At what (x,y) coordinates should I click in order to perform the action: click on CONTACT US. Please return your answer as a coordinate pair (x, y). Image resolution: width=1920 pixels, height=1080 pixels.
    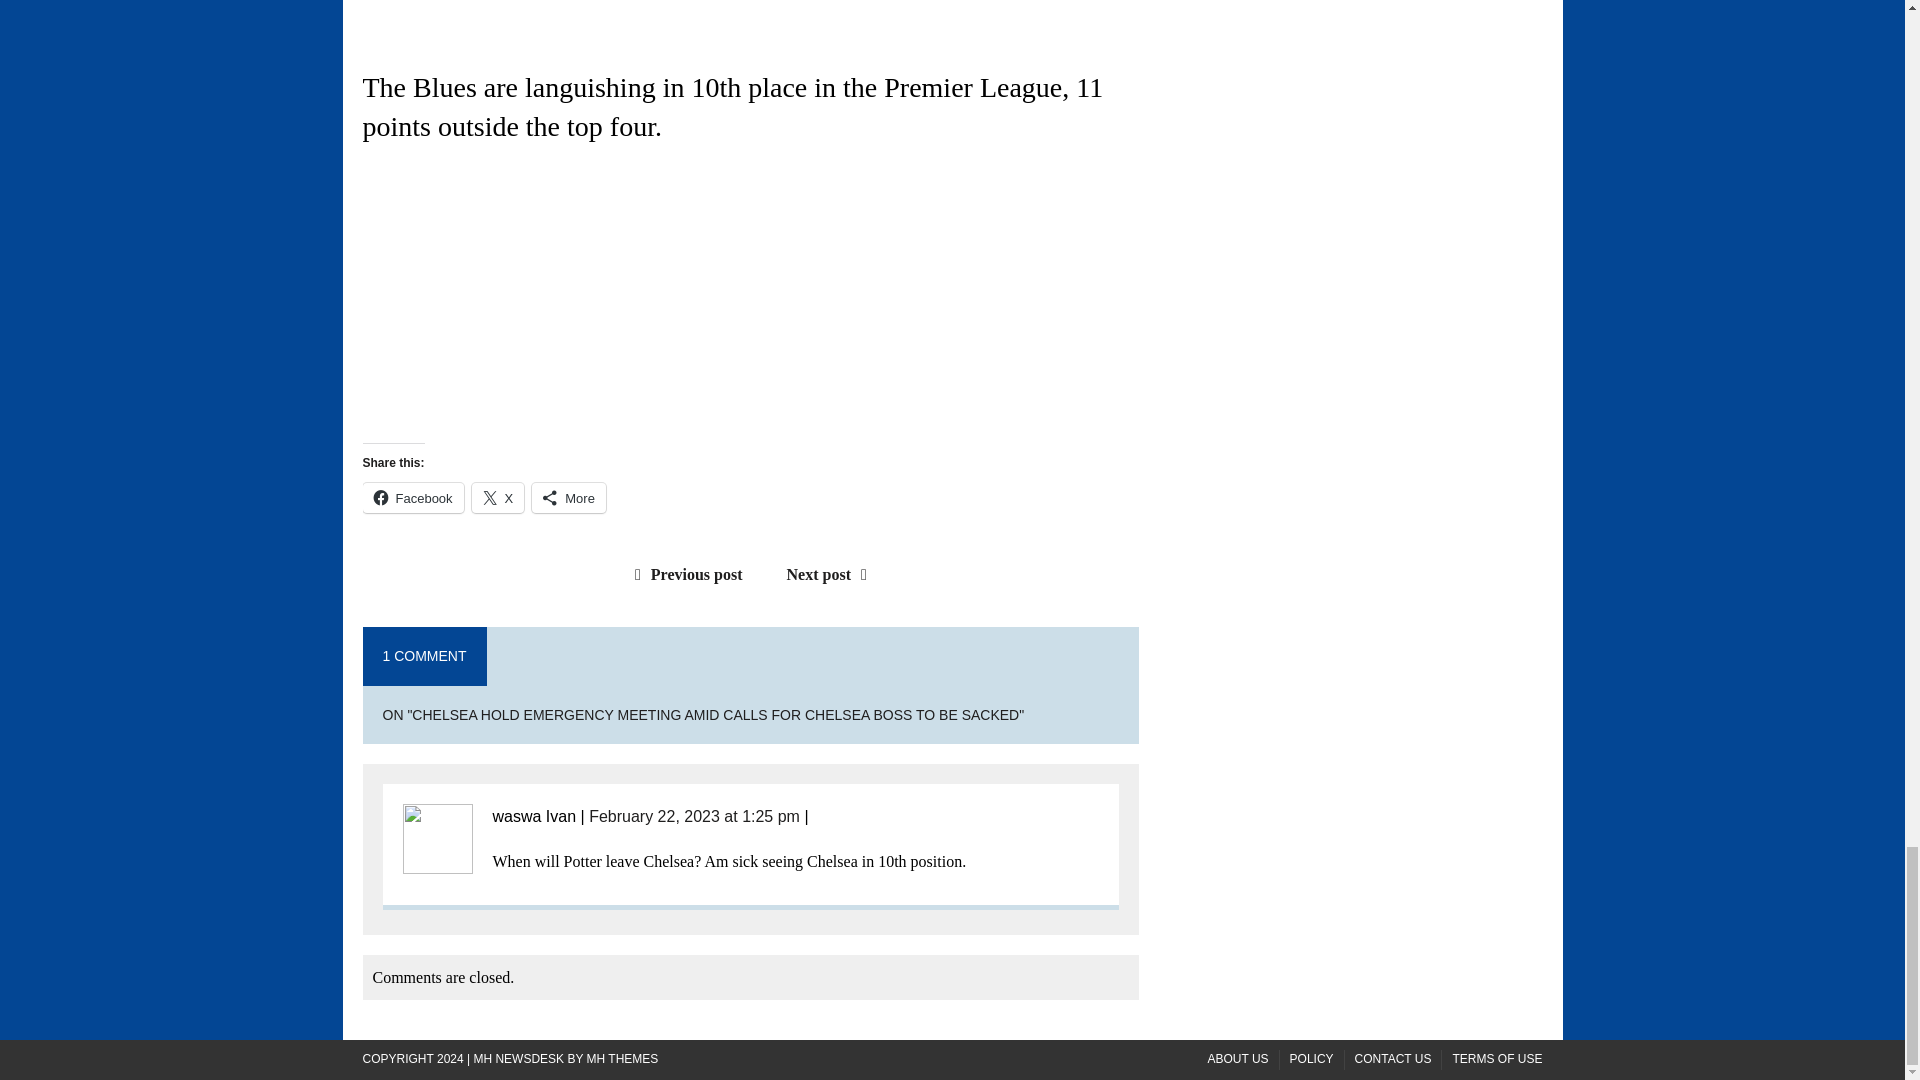
    Looking at the image, I should click on (1394, 1059).